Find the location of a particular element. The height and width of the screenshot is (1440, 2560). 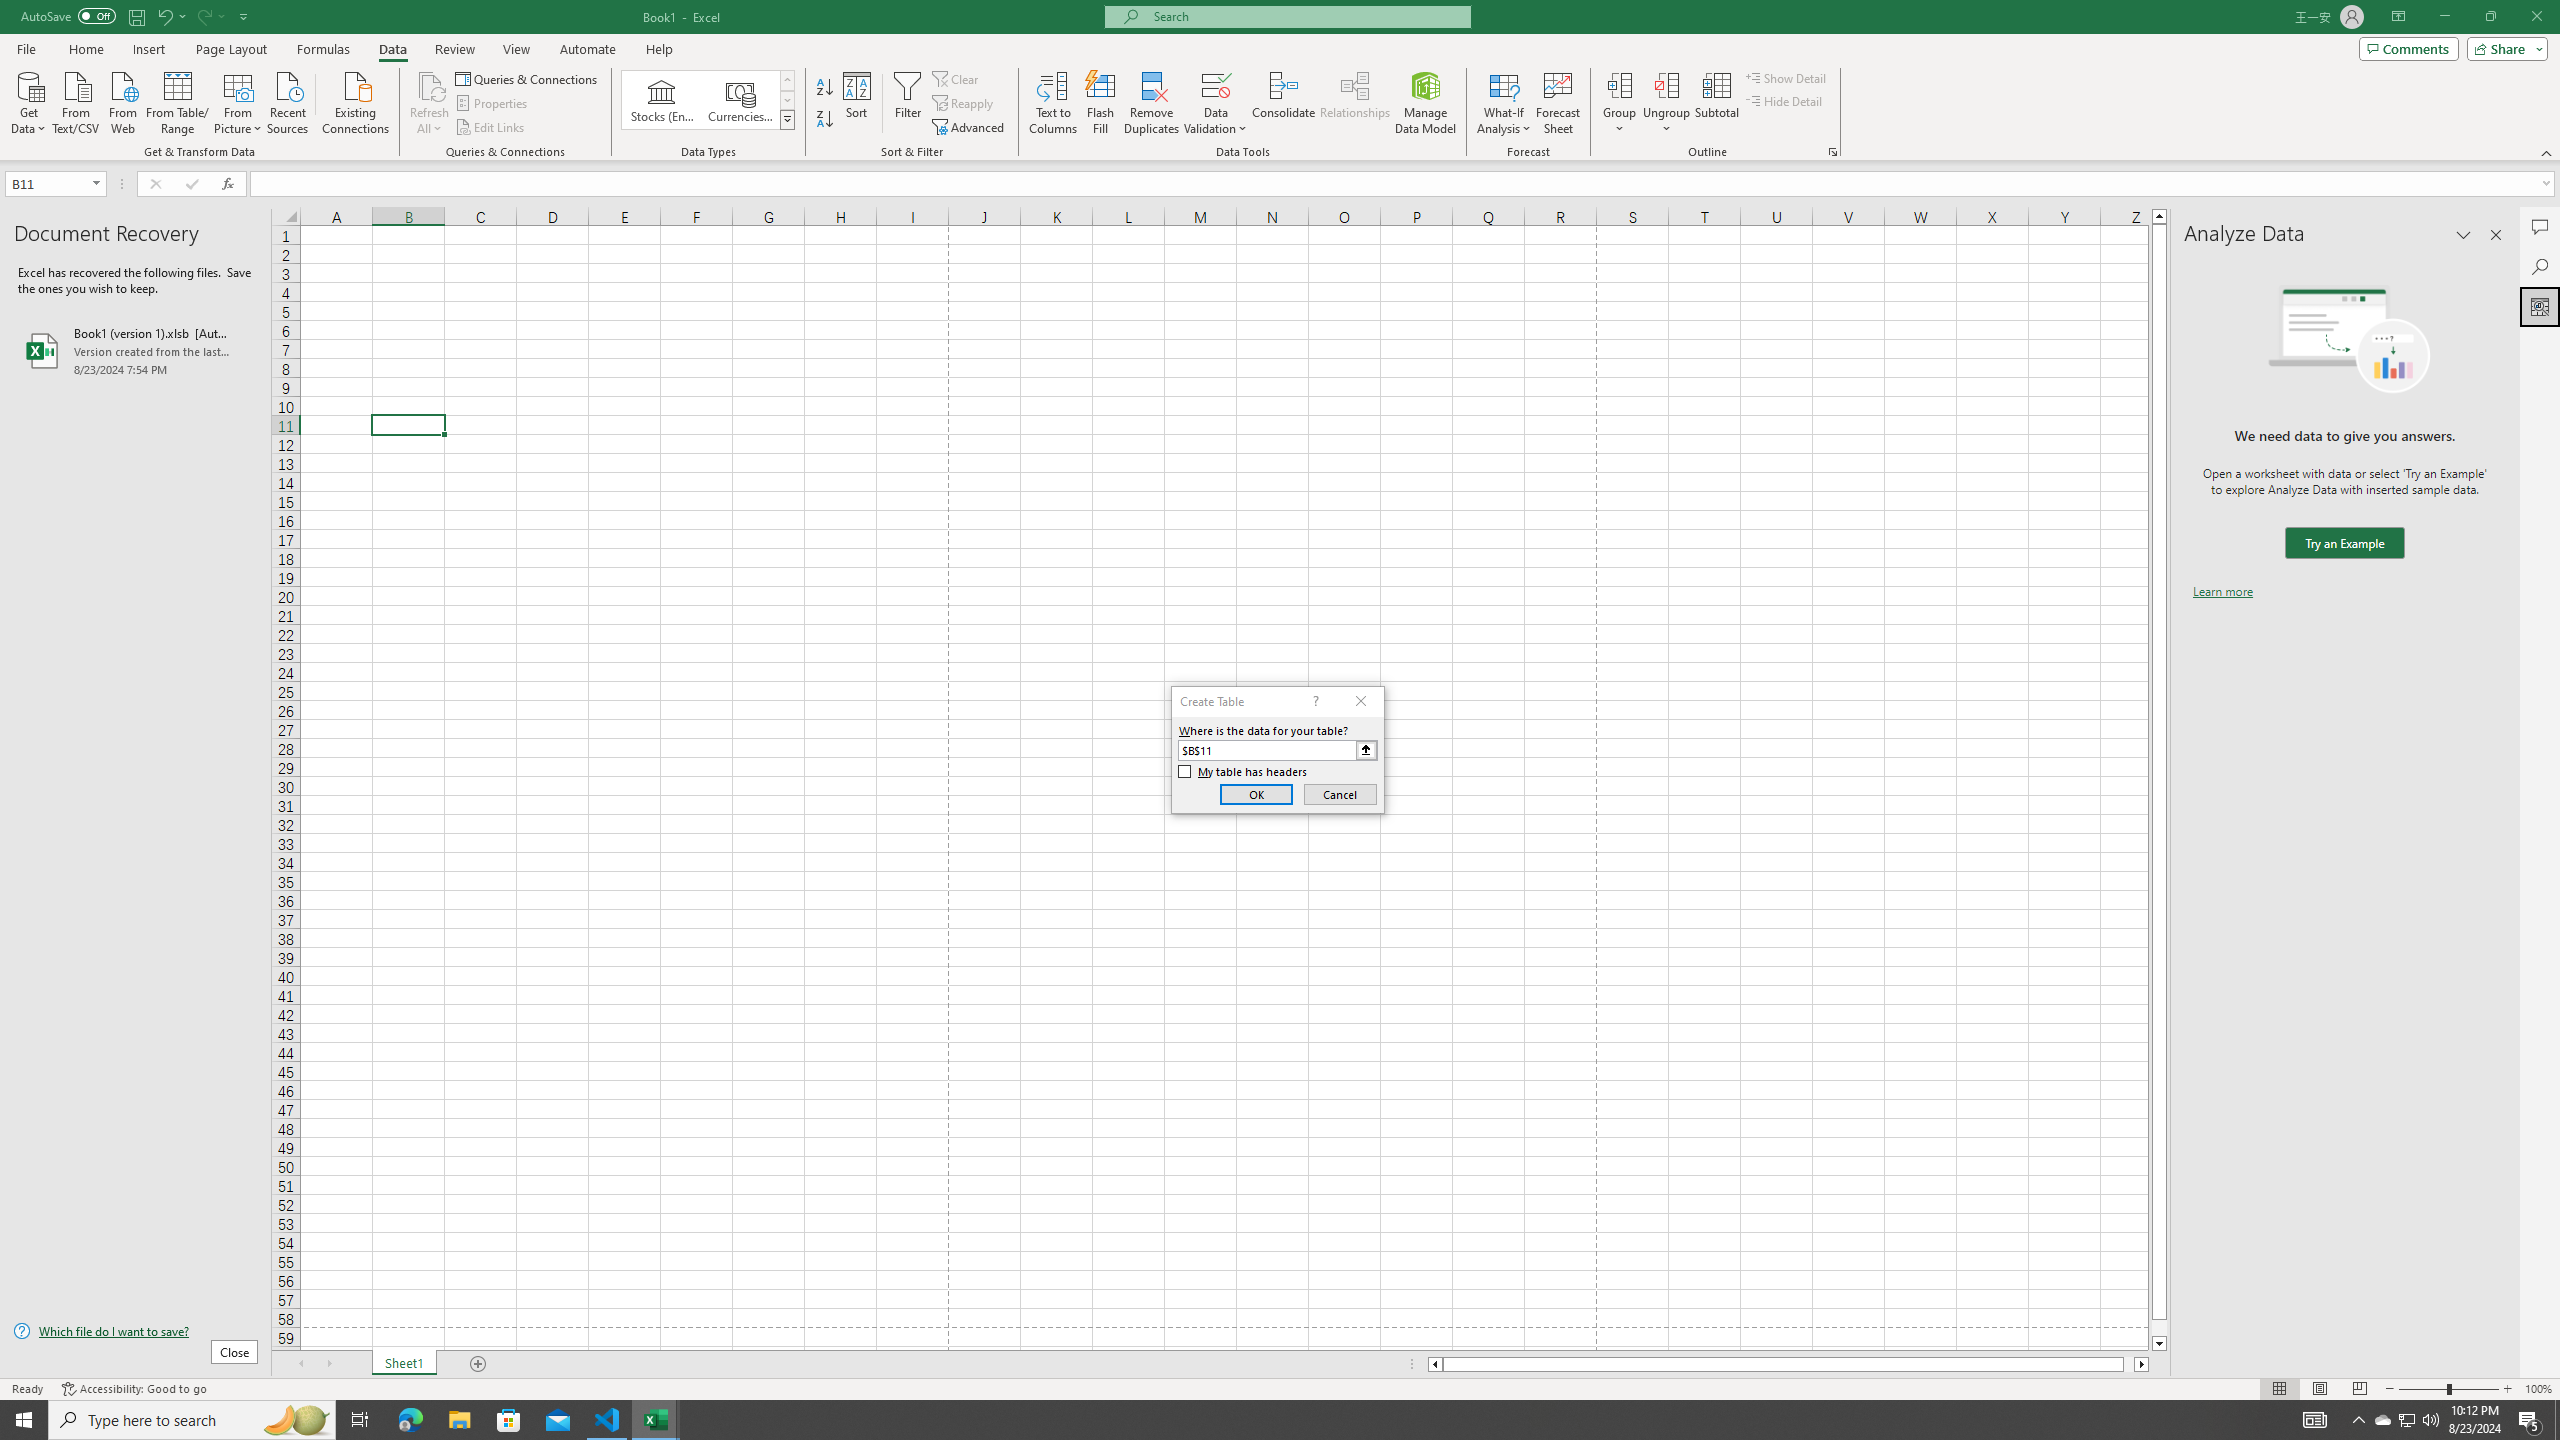

From Text/CSV is located at coordinates (76, 101).